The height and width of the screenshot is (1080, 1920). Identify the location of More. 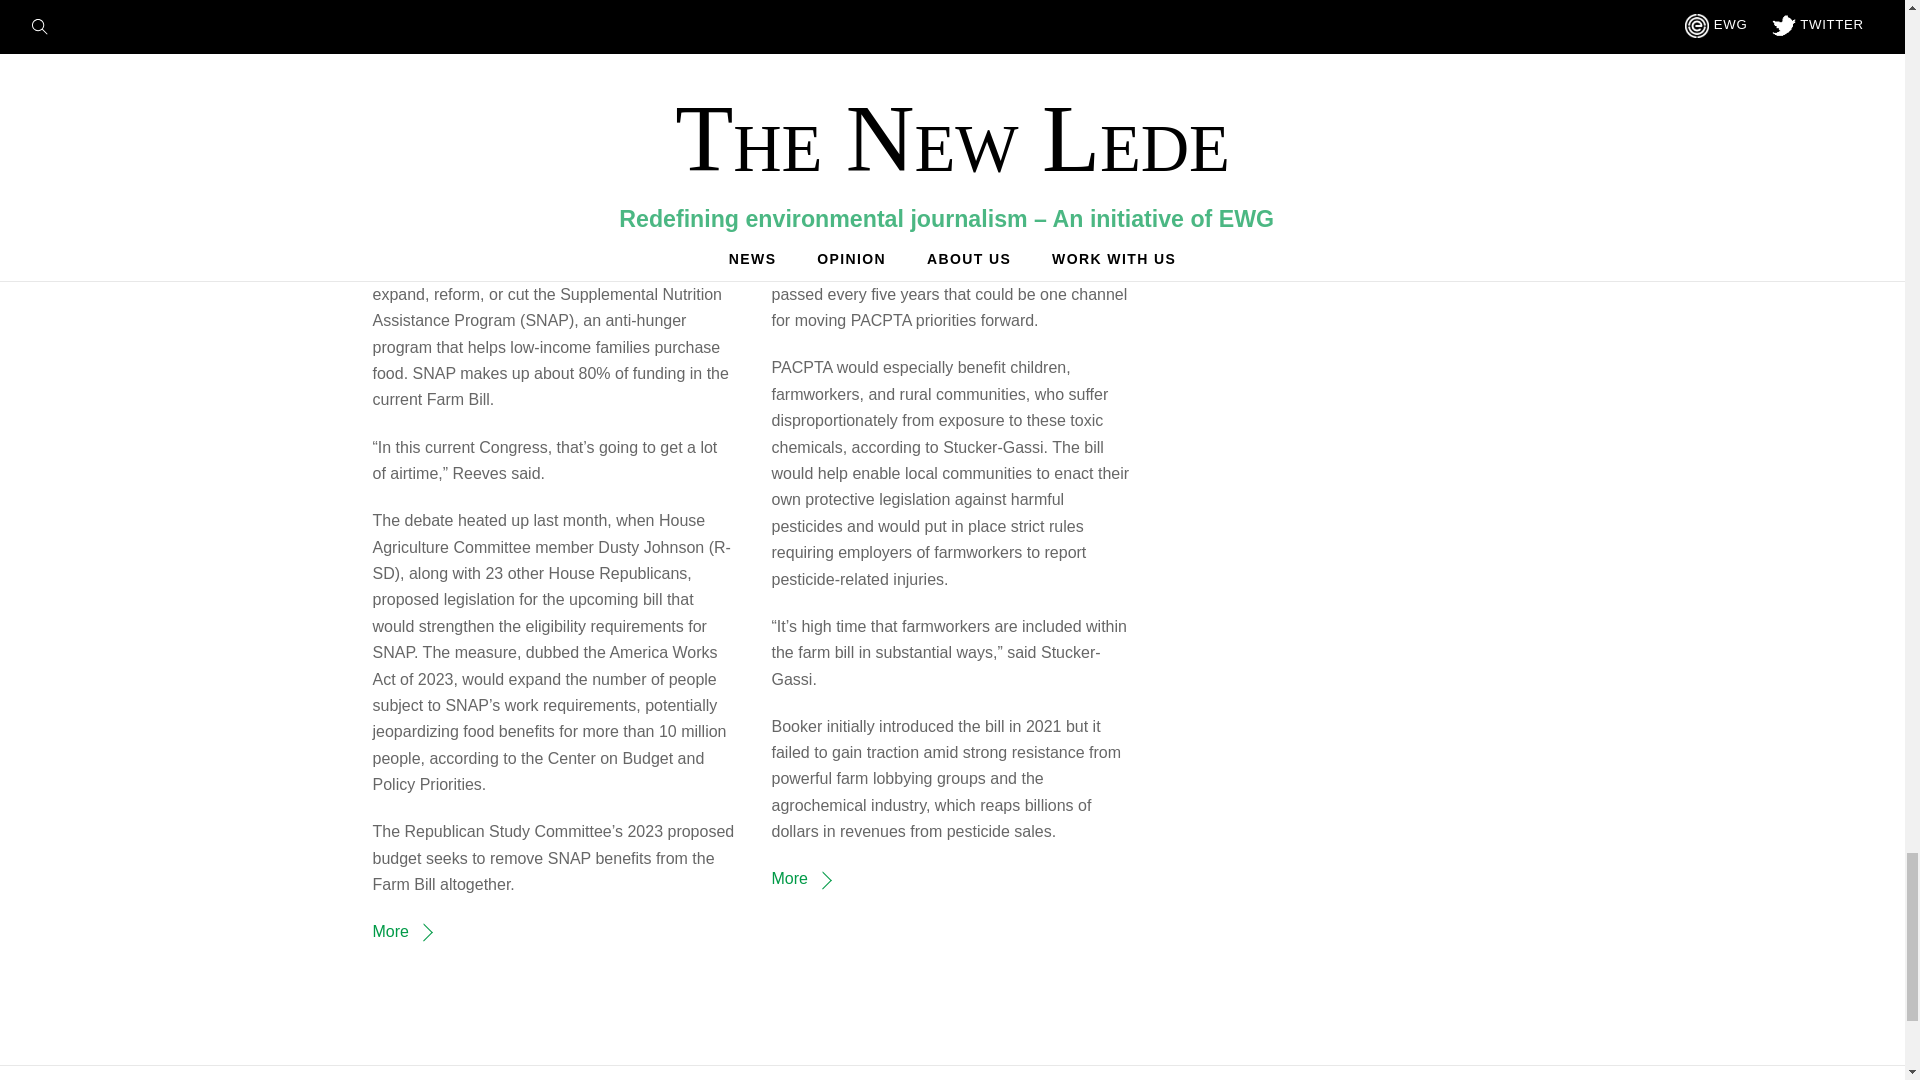
(401, 931).